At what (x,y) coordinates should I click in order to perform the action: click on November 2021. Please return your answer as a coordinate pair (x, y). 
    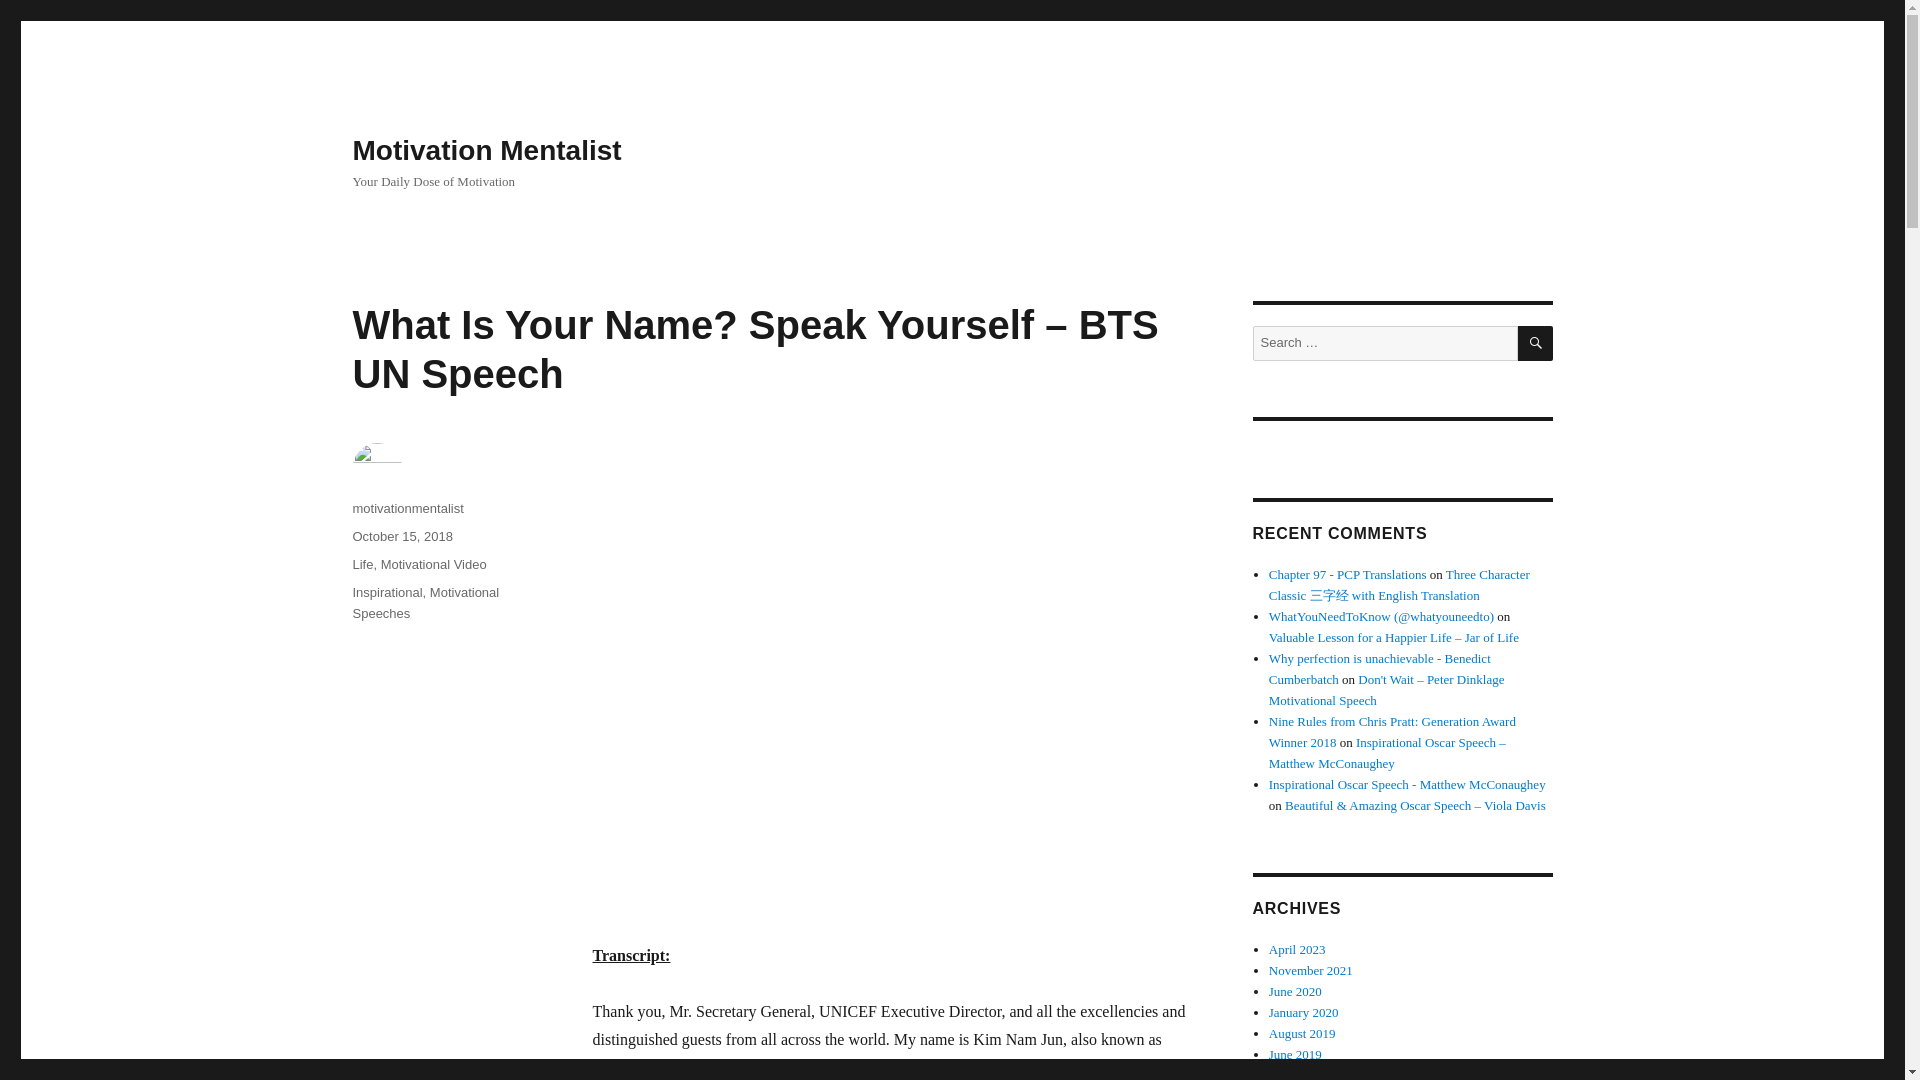
    Looking at the image, I should click on (1311, 970).